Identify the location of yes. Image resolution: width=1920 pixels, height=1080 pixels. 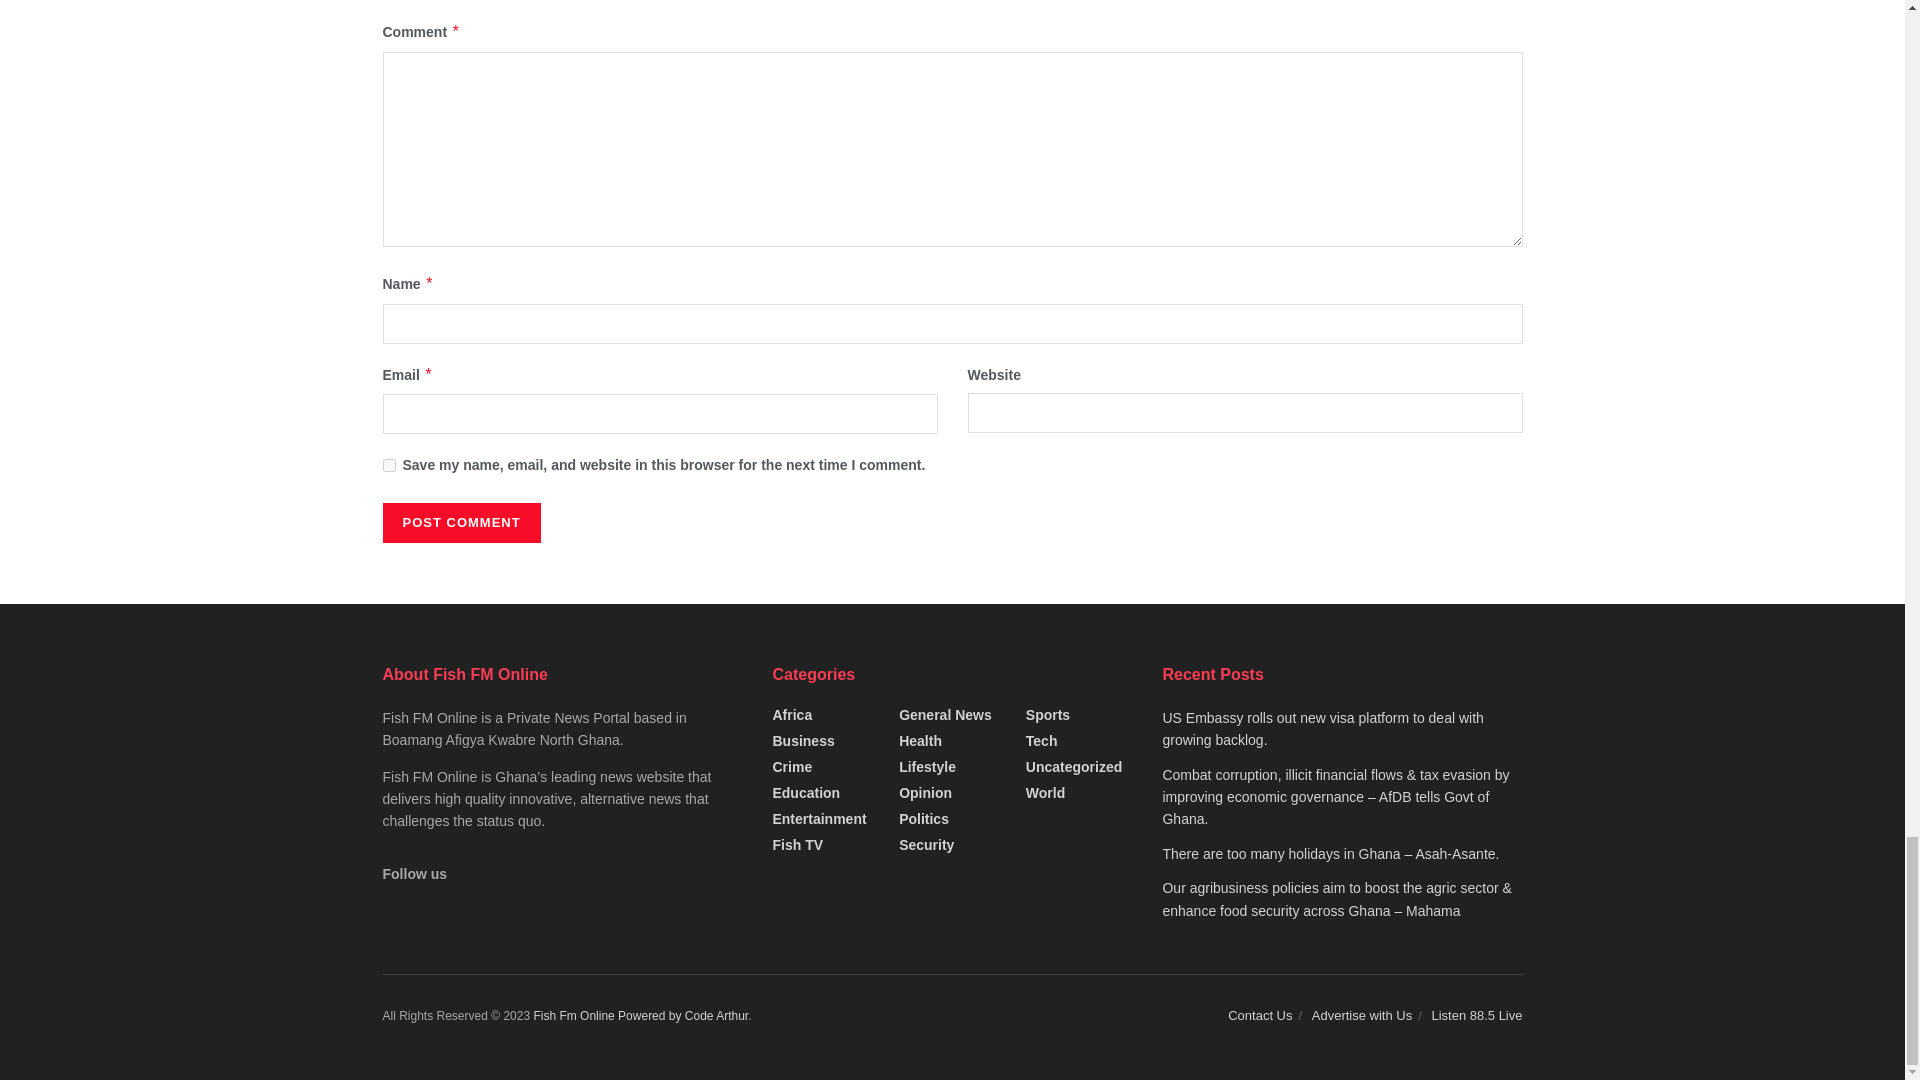
(388, 465).